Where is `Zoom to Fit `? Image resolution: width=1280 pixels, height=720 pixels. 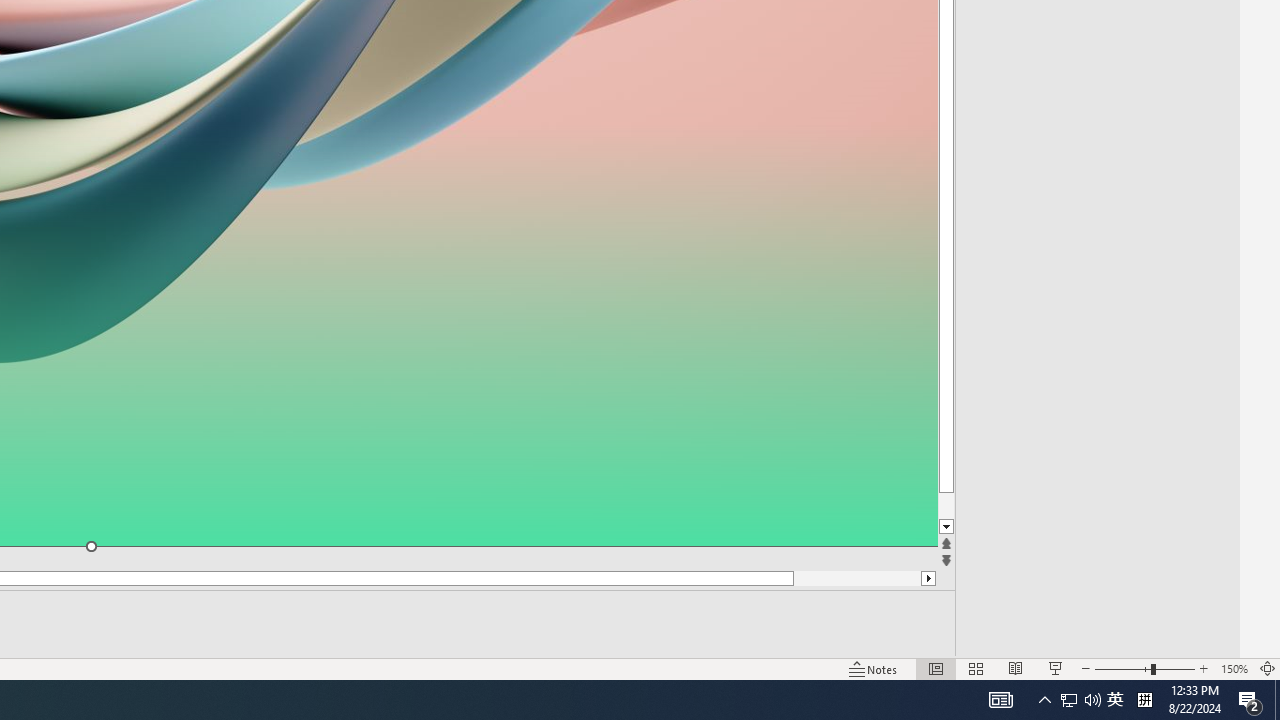 Zoom to Fit  is located at coordinates (1080, 700).